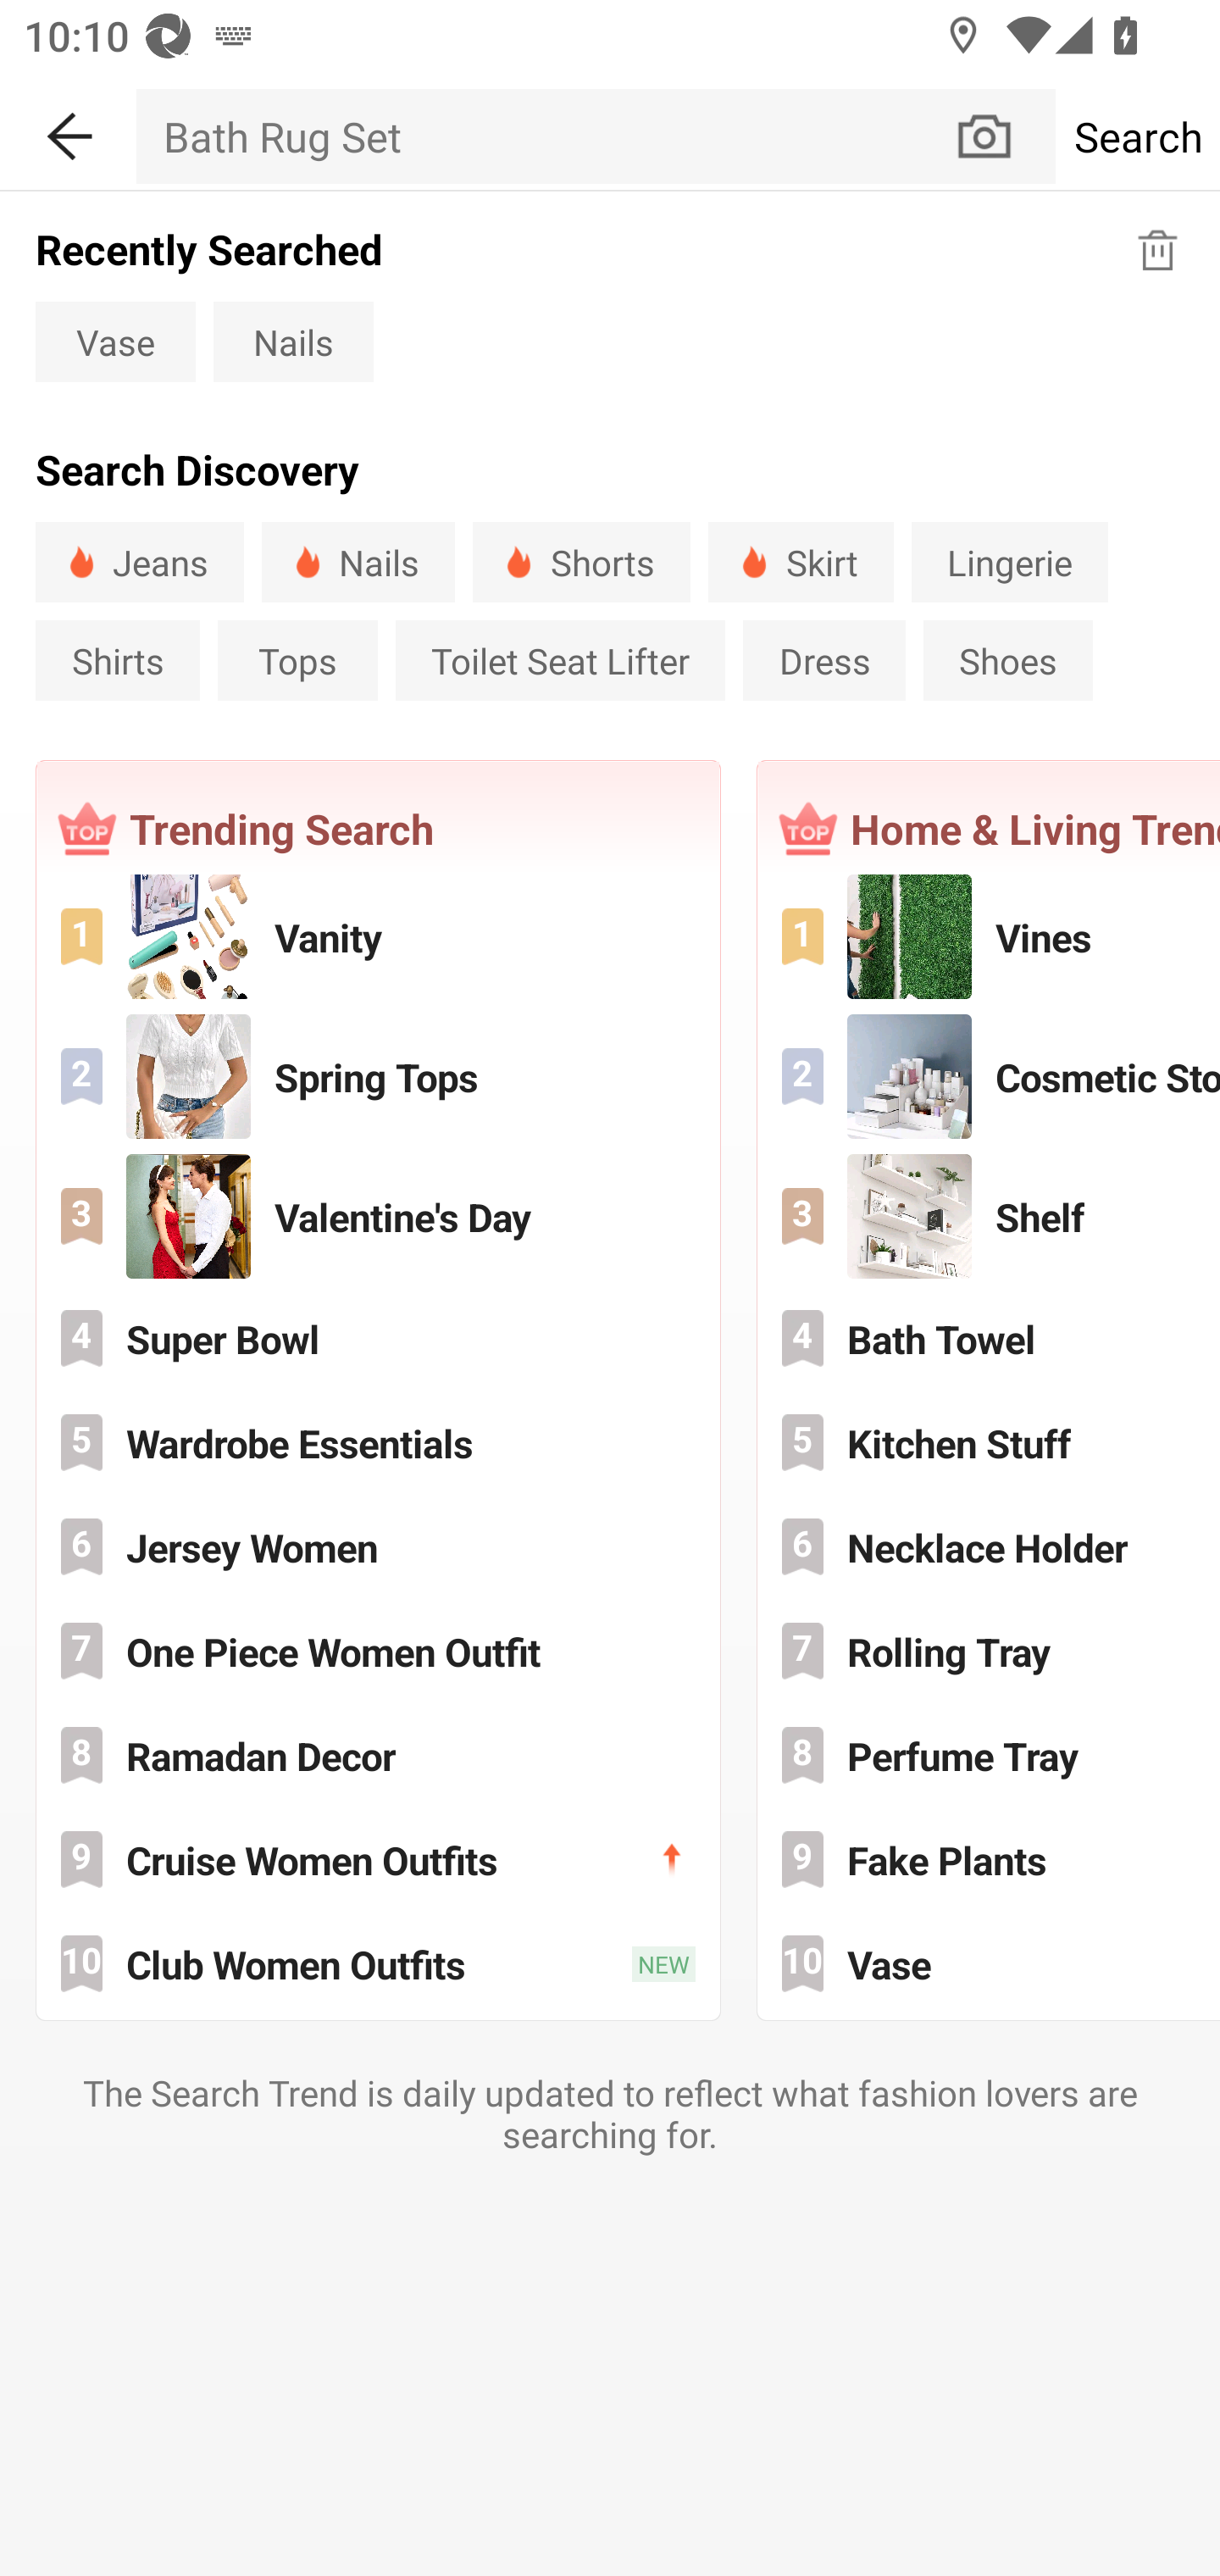  I want to click on Bath Towel 4 Bath Towel, so click(990, 1338).